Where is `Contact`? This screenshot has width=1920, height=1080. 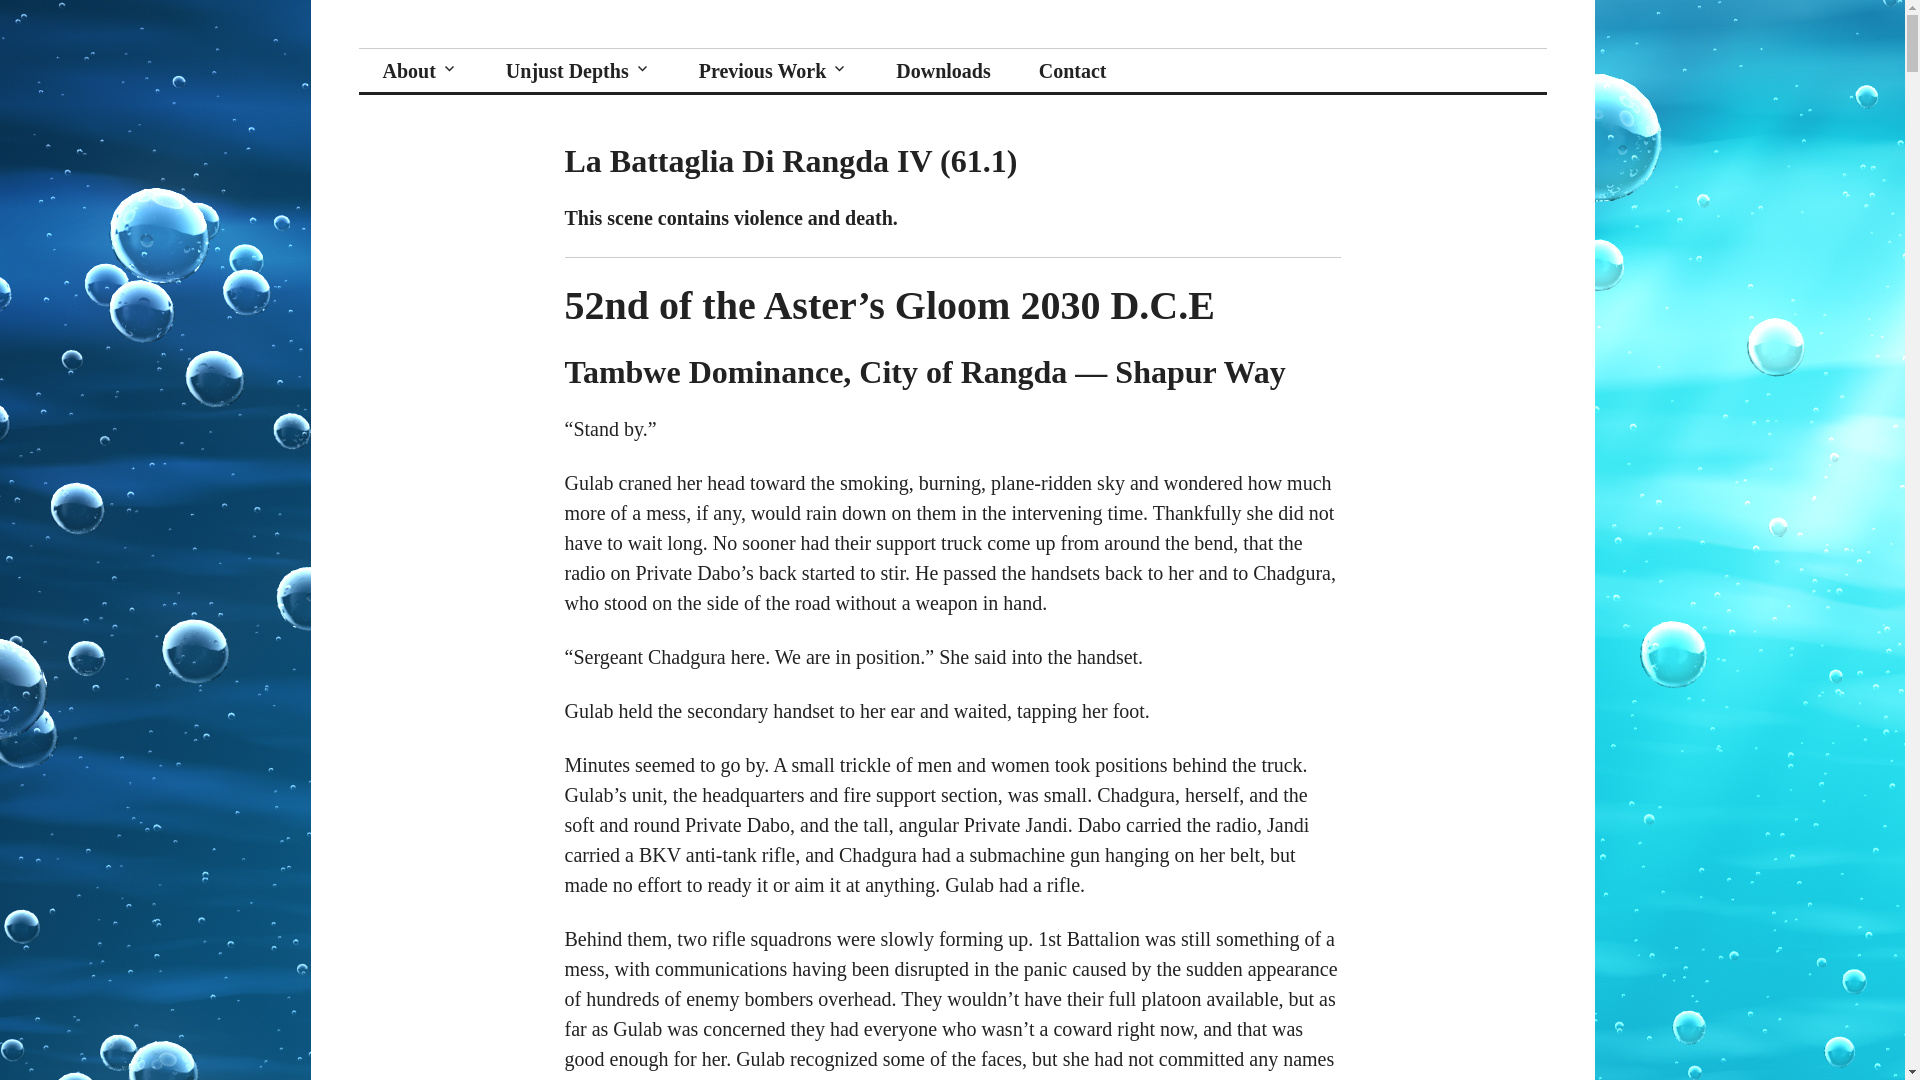
Contact is located at coordinates (1072, 70).